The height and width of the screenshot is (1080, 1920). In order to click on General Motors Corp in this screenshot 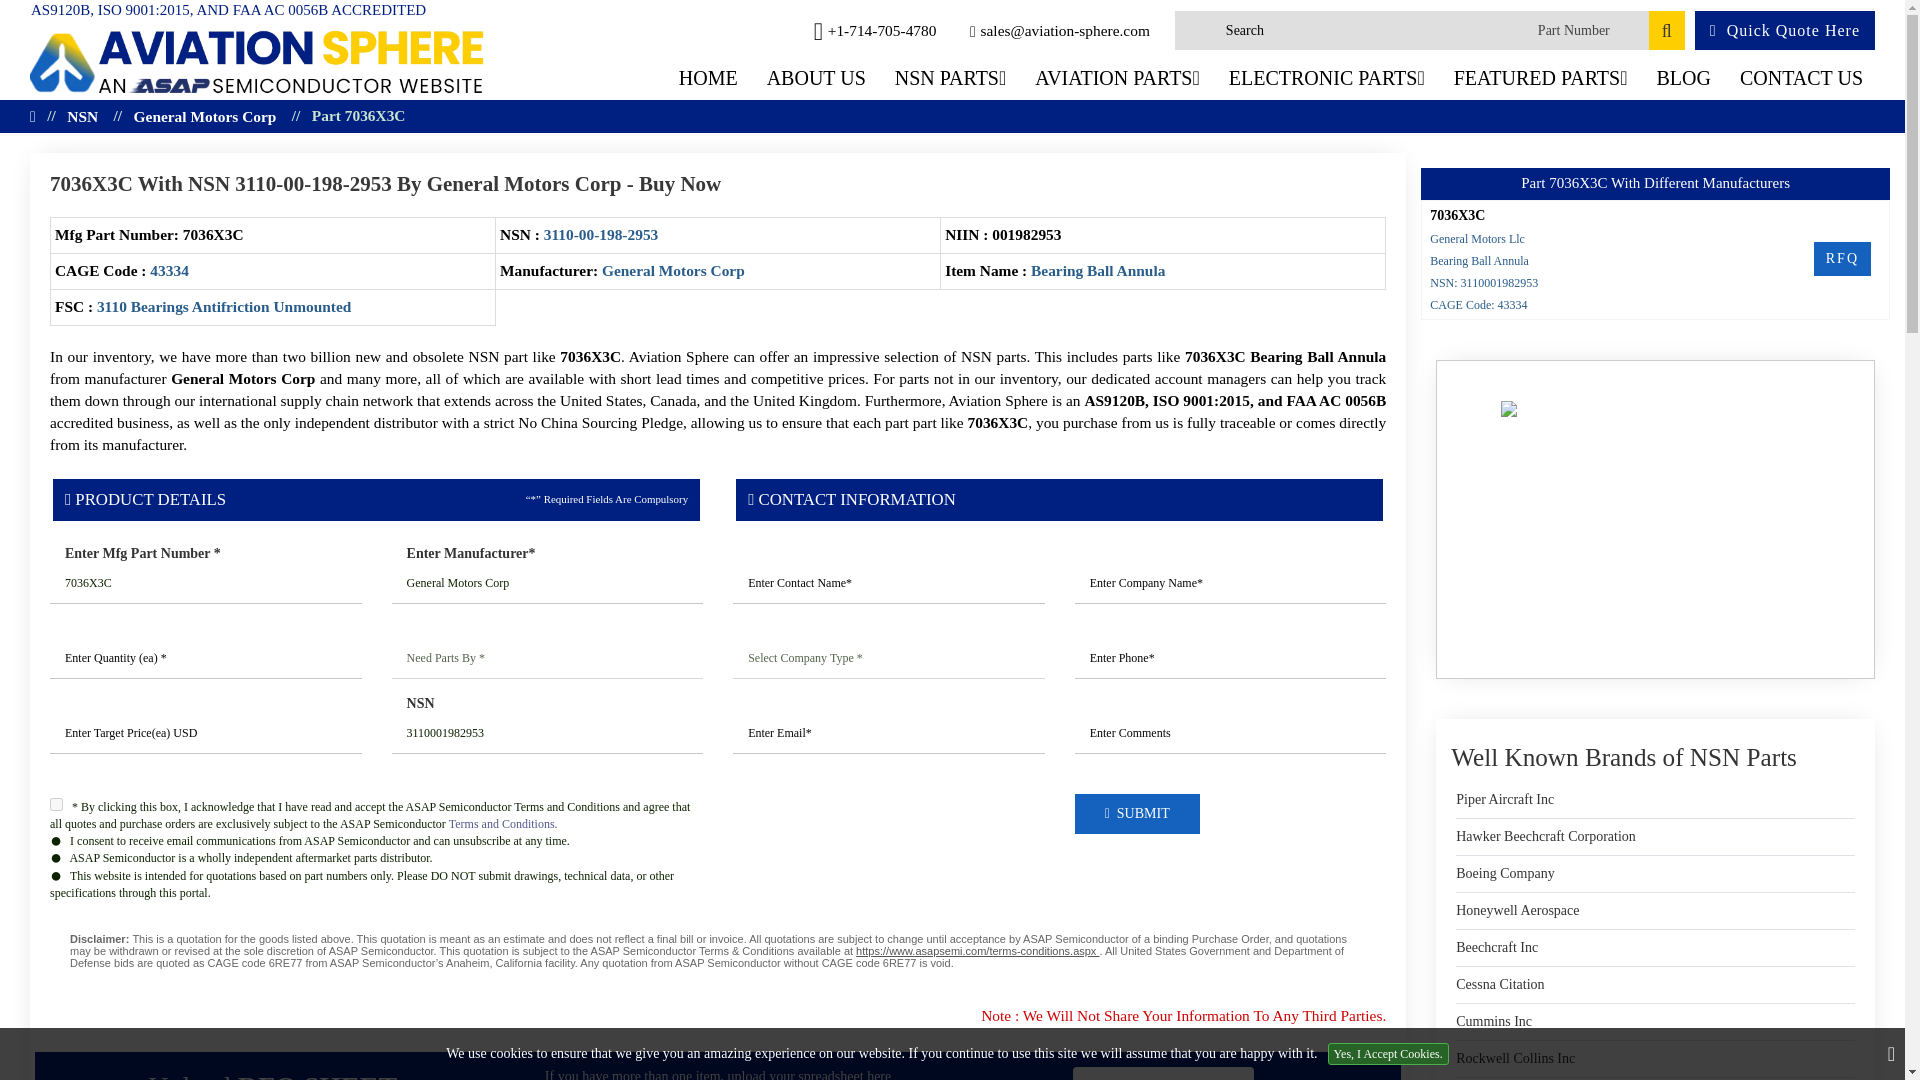, I will do `click(548, 583)`.